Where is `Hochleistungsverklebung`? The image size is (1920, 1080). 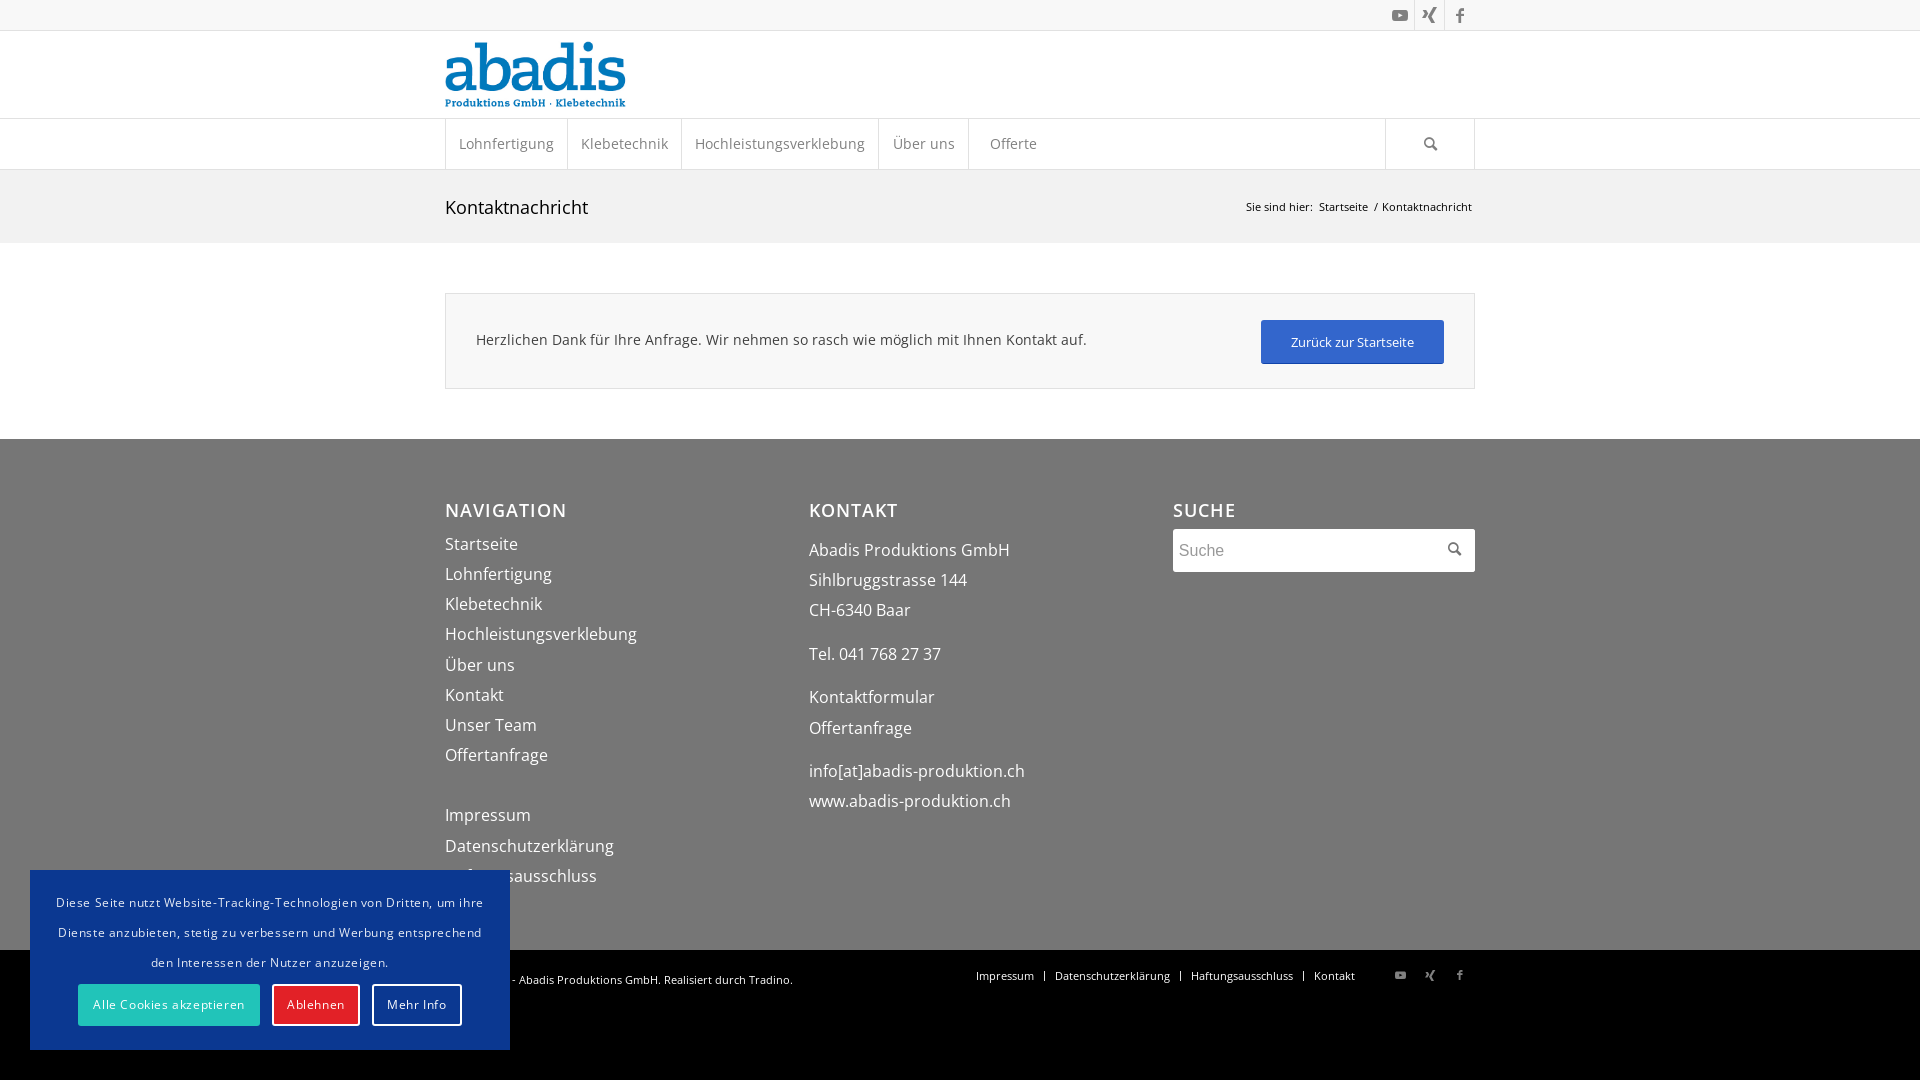 Hochleistungsverklebung is located at coordinates (541, 634).